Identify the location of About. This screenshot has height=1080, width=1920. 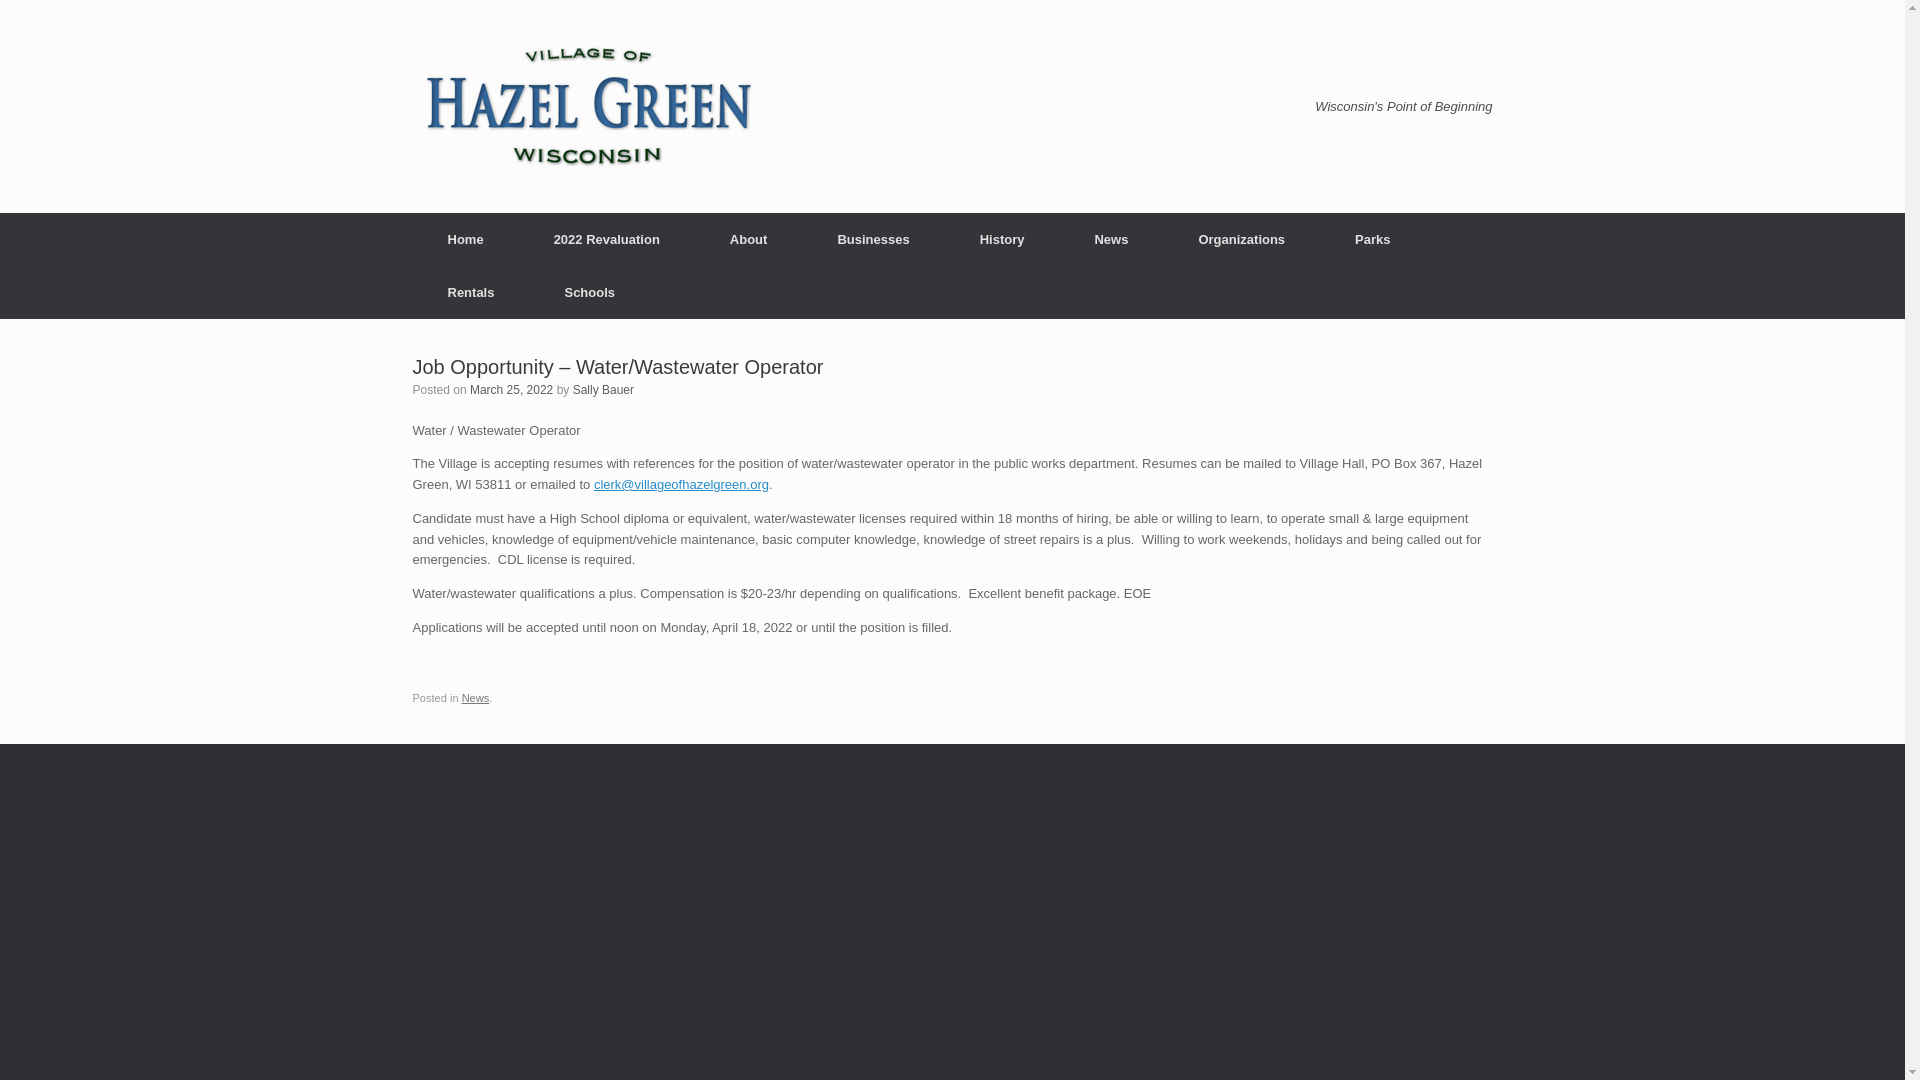
(748, 238).